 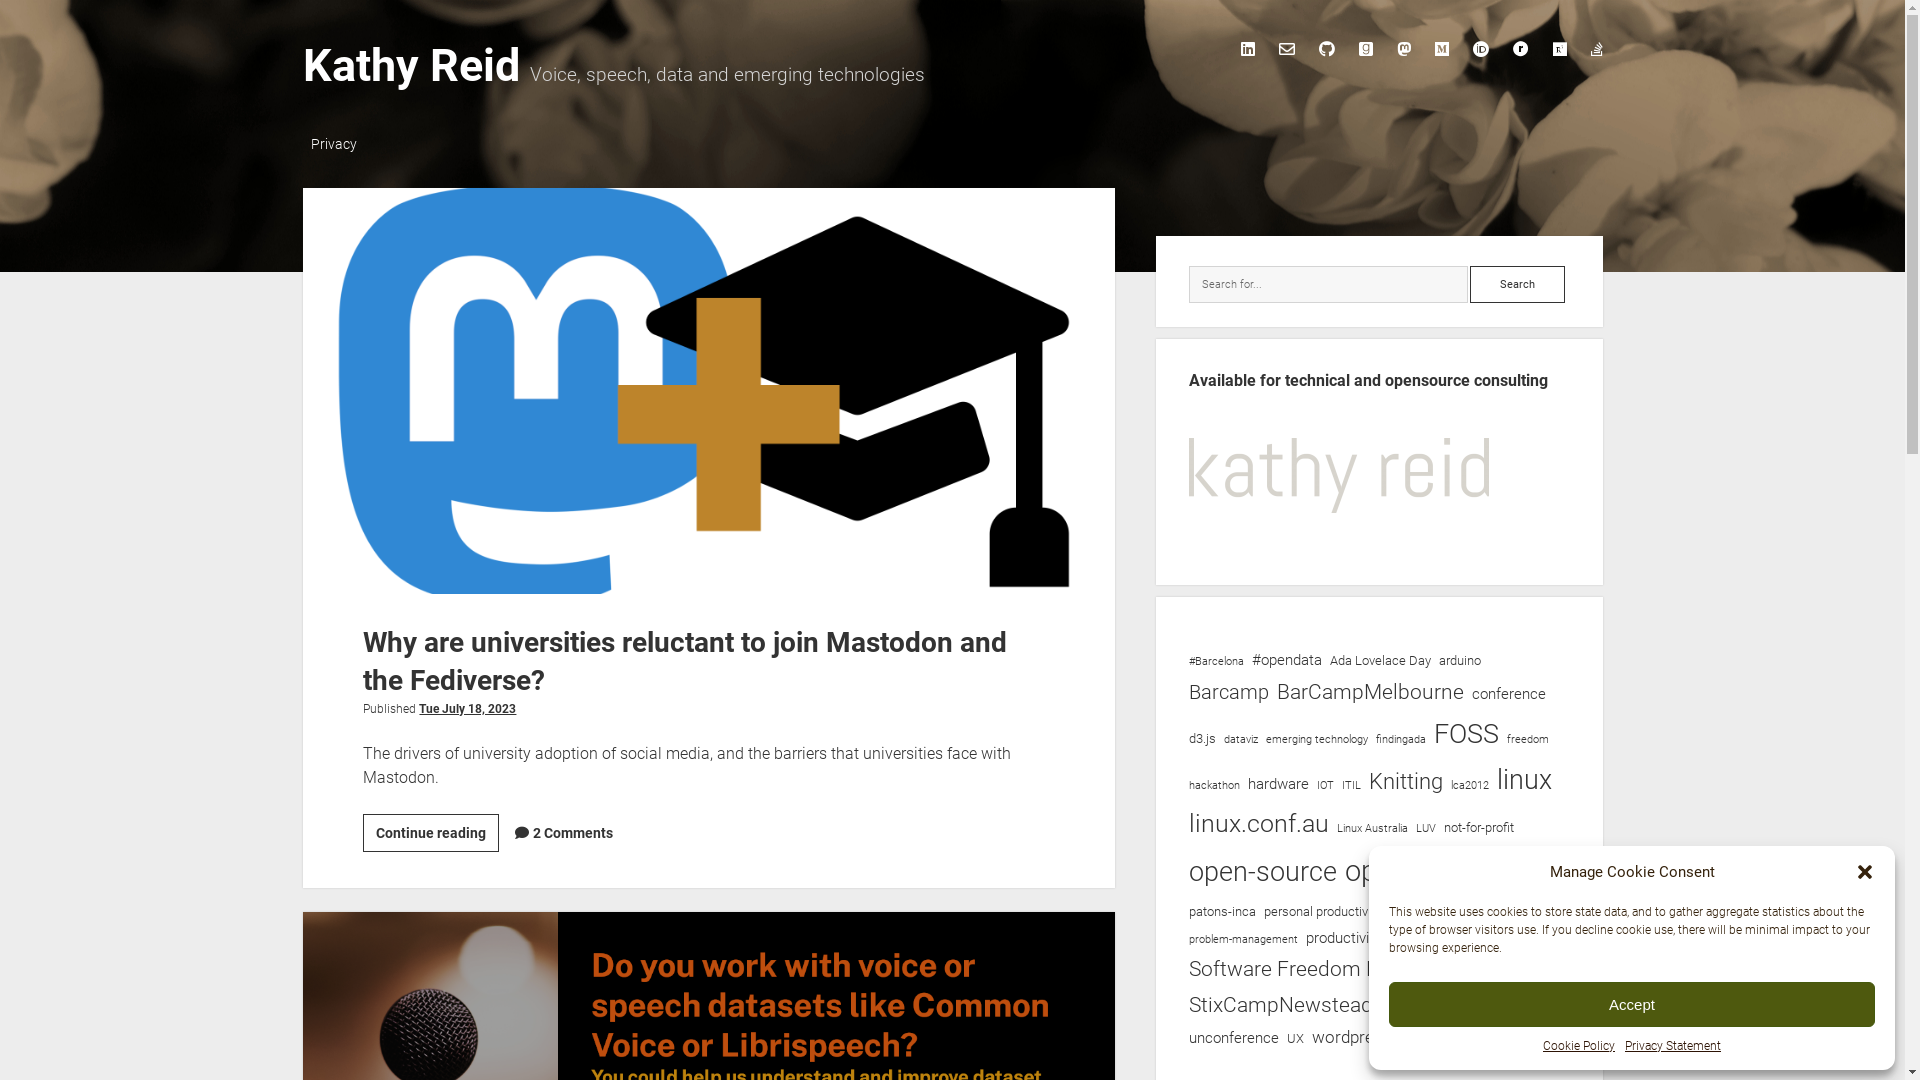 I want to click on arduino, so click(x=1460, y=661).